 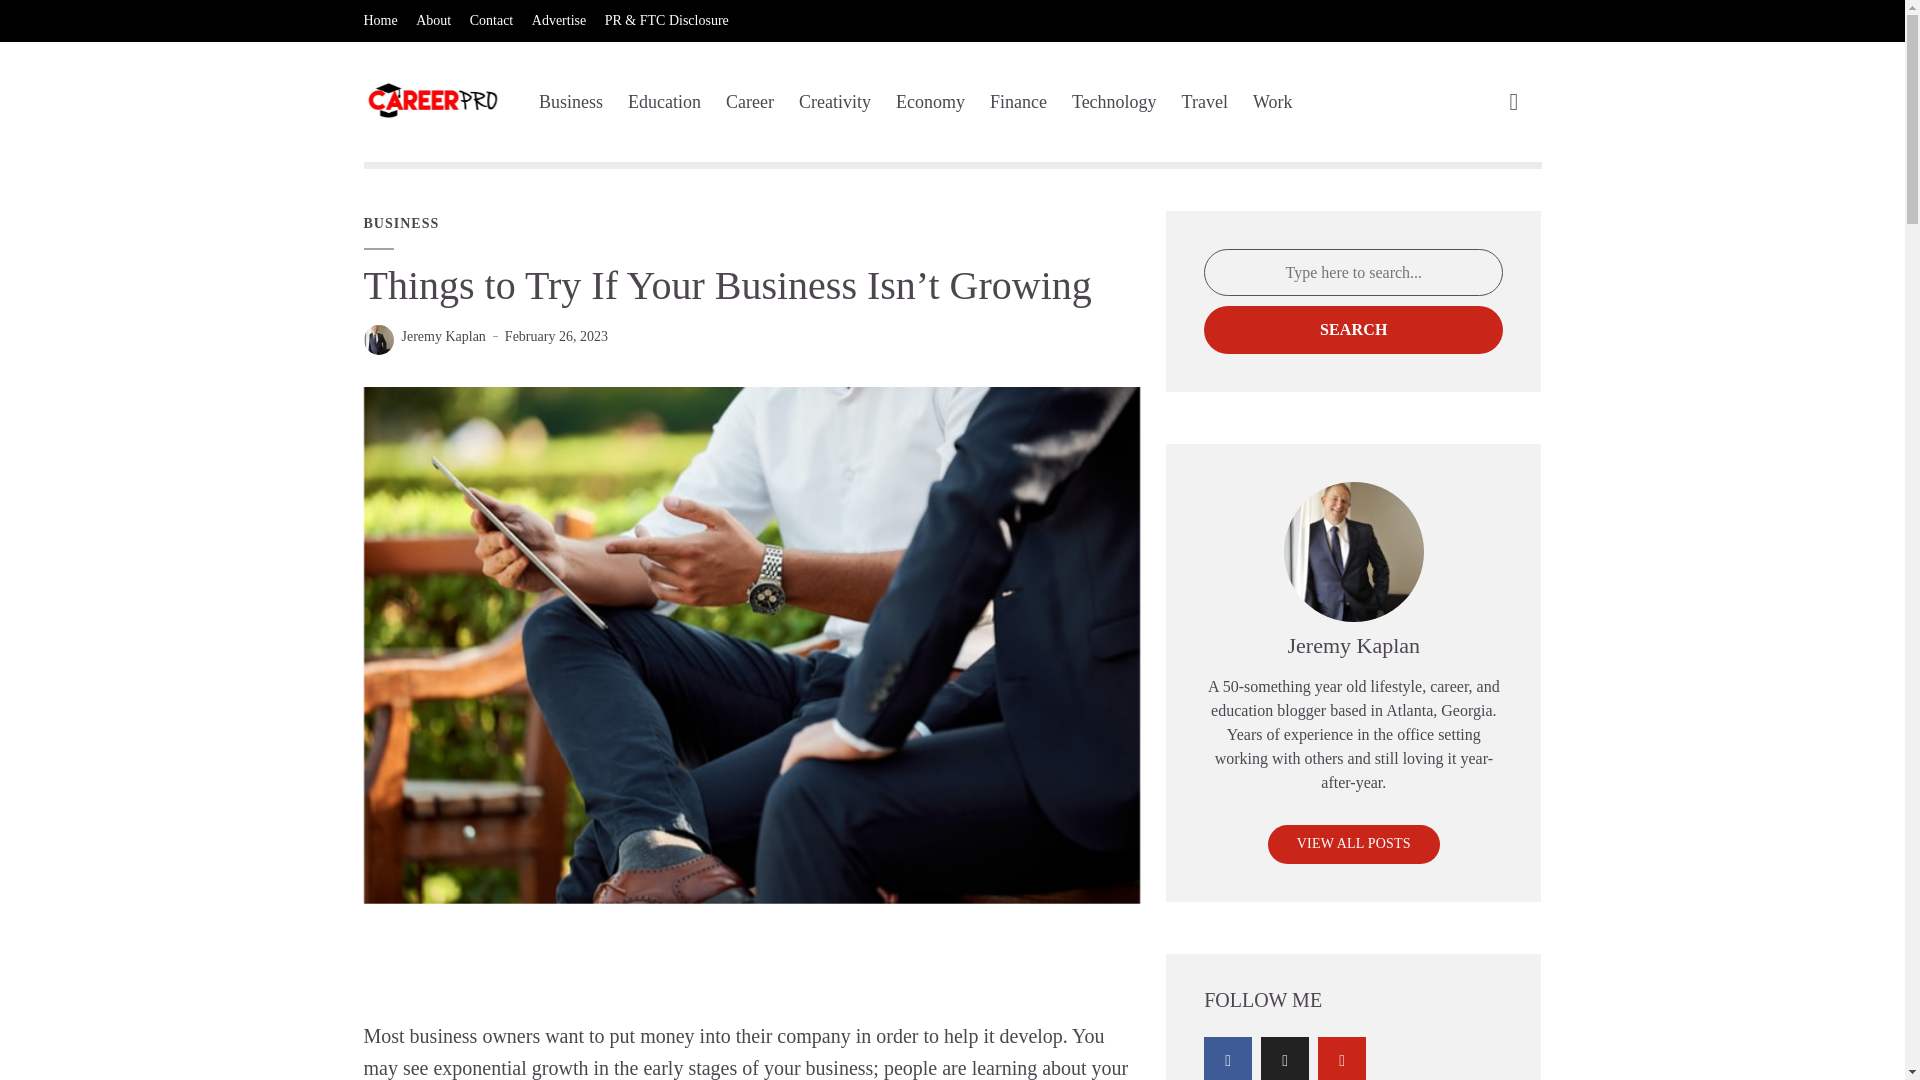 I want to click on Business, so click(x=570, y=102).